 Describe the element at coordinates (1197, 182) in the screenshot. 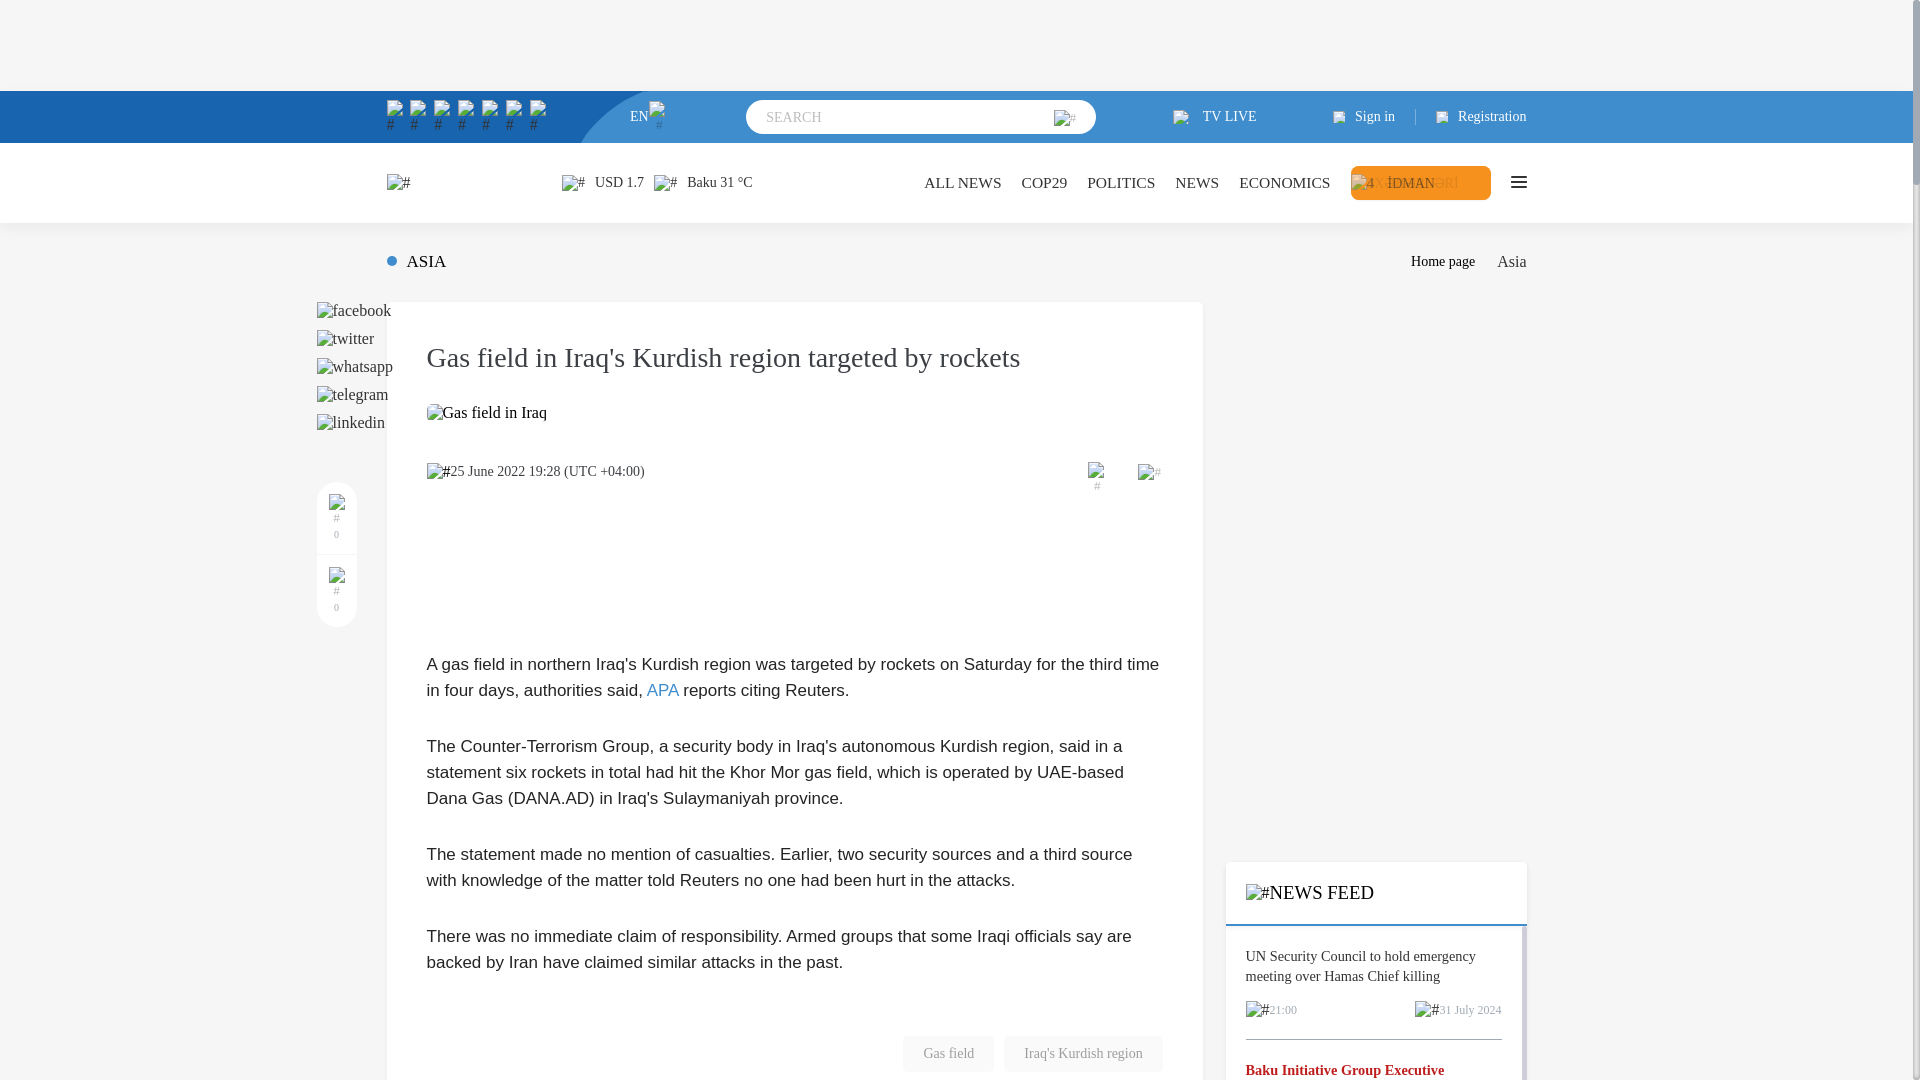

I see `NEWS` at that location.